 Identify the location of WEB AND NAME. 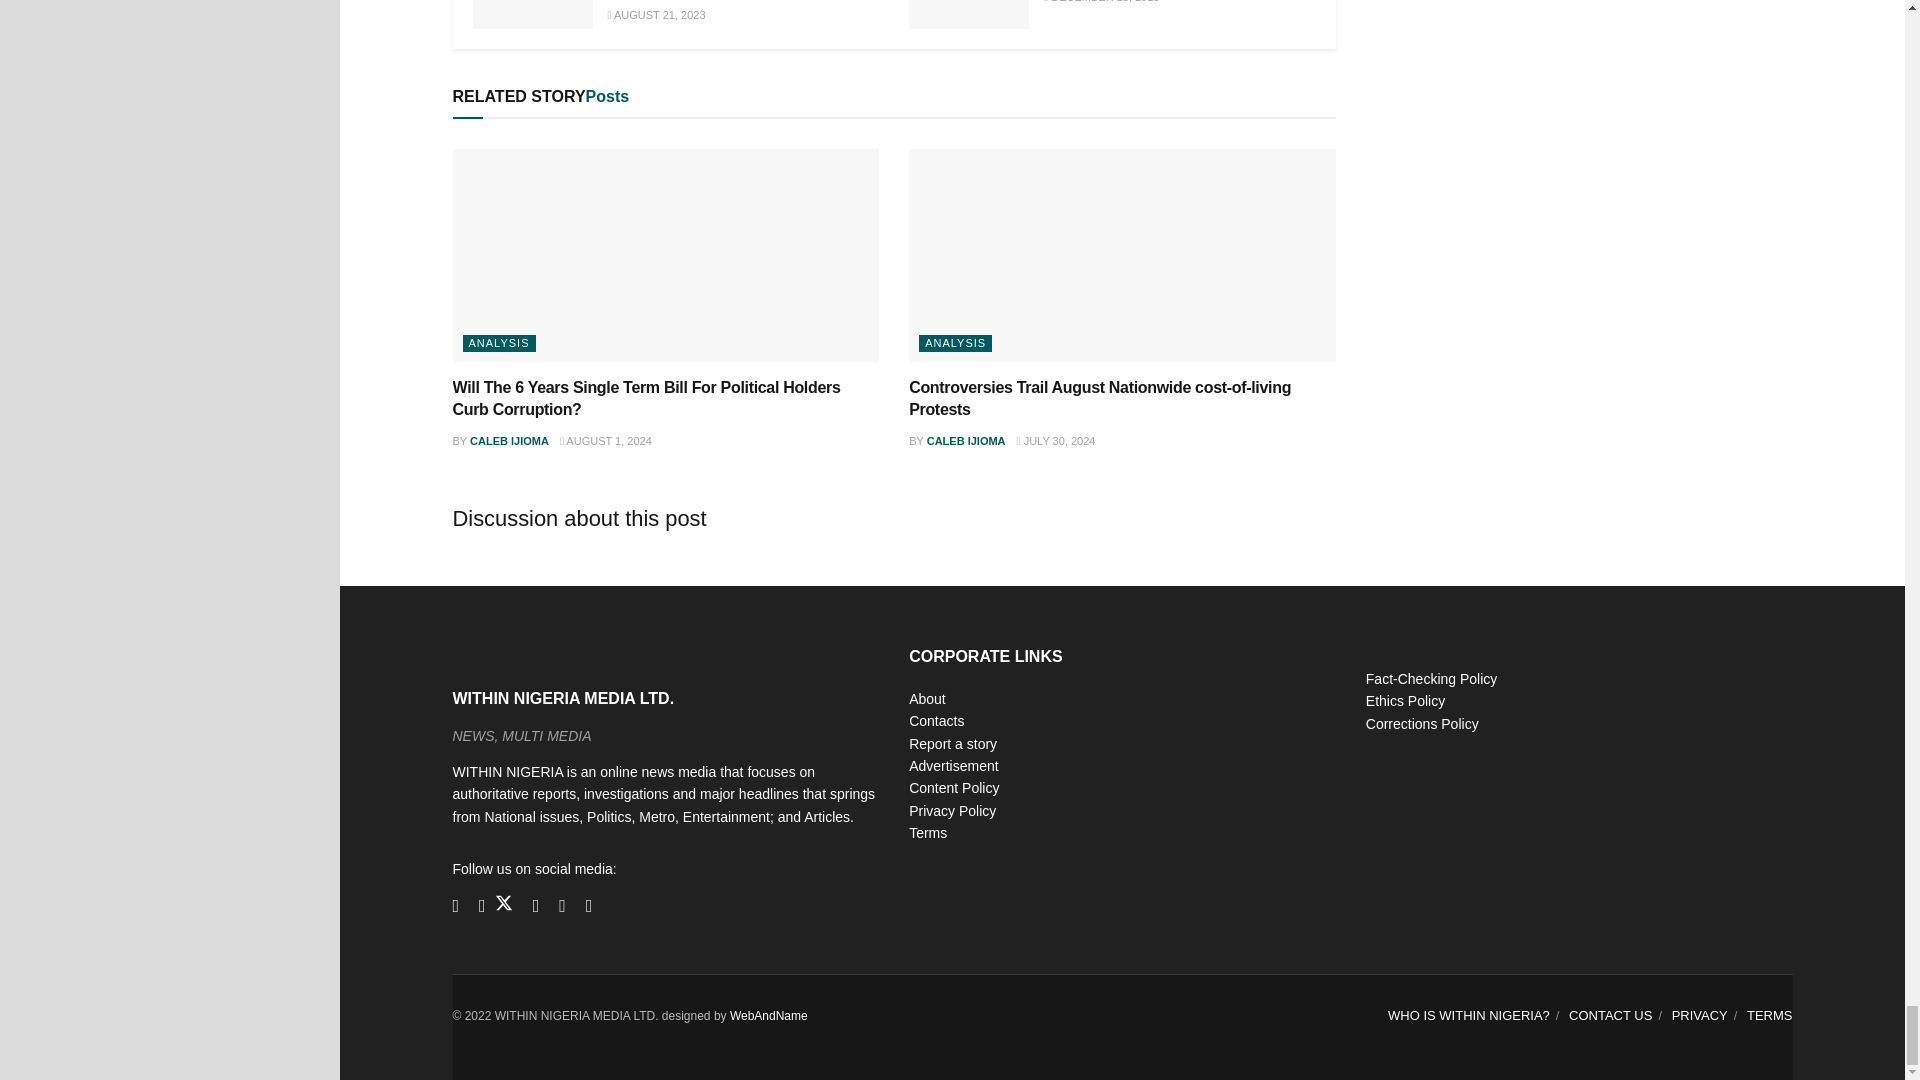
(768, 1015).